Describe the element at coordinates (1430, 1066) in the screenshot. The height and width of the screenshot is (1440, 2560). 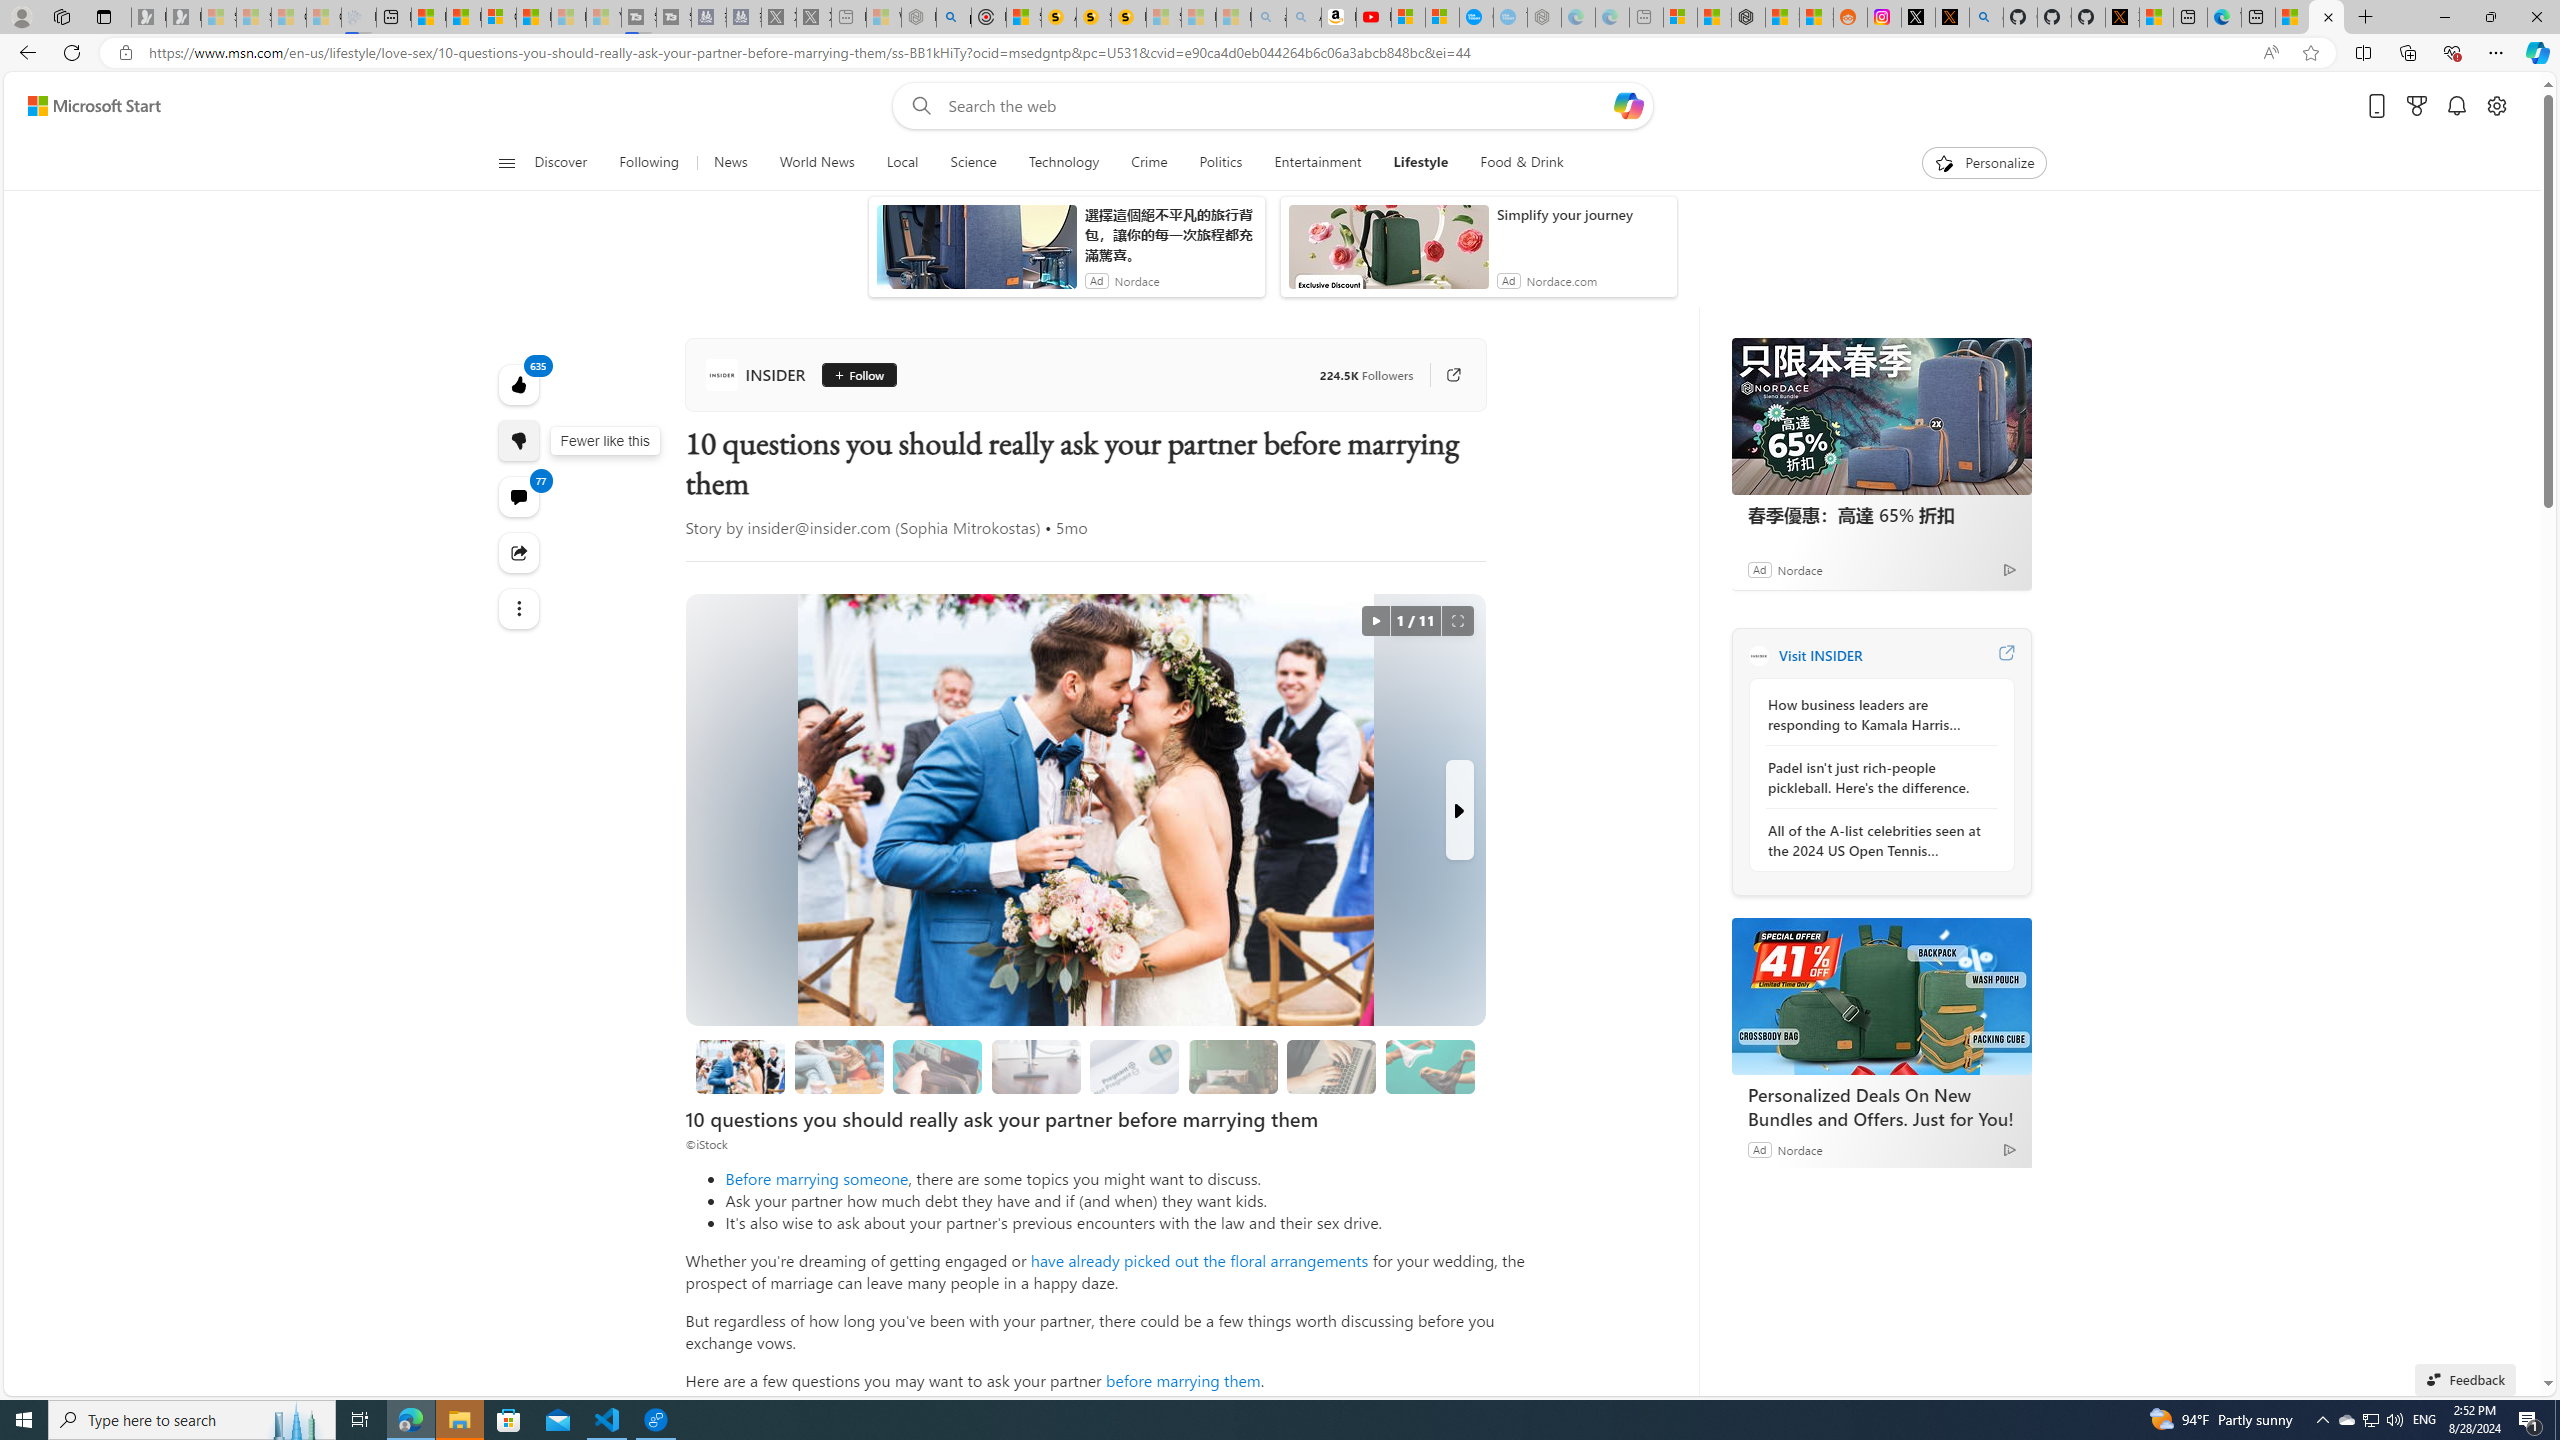
I see `How important is sex to you?` at that location.